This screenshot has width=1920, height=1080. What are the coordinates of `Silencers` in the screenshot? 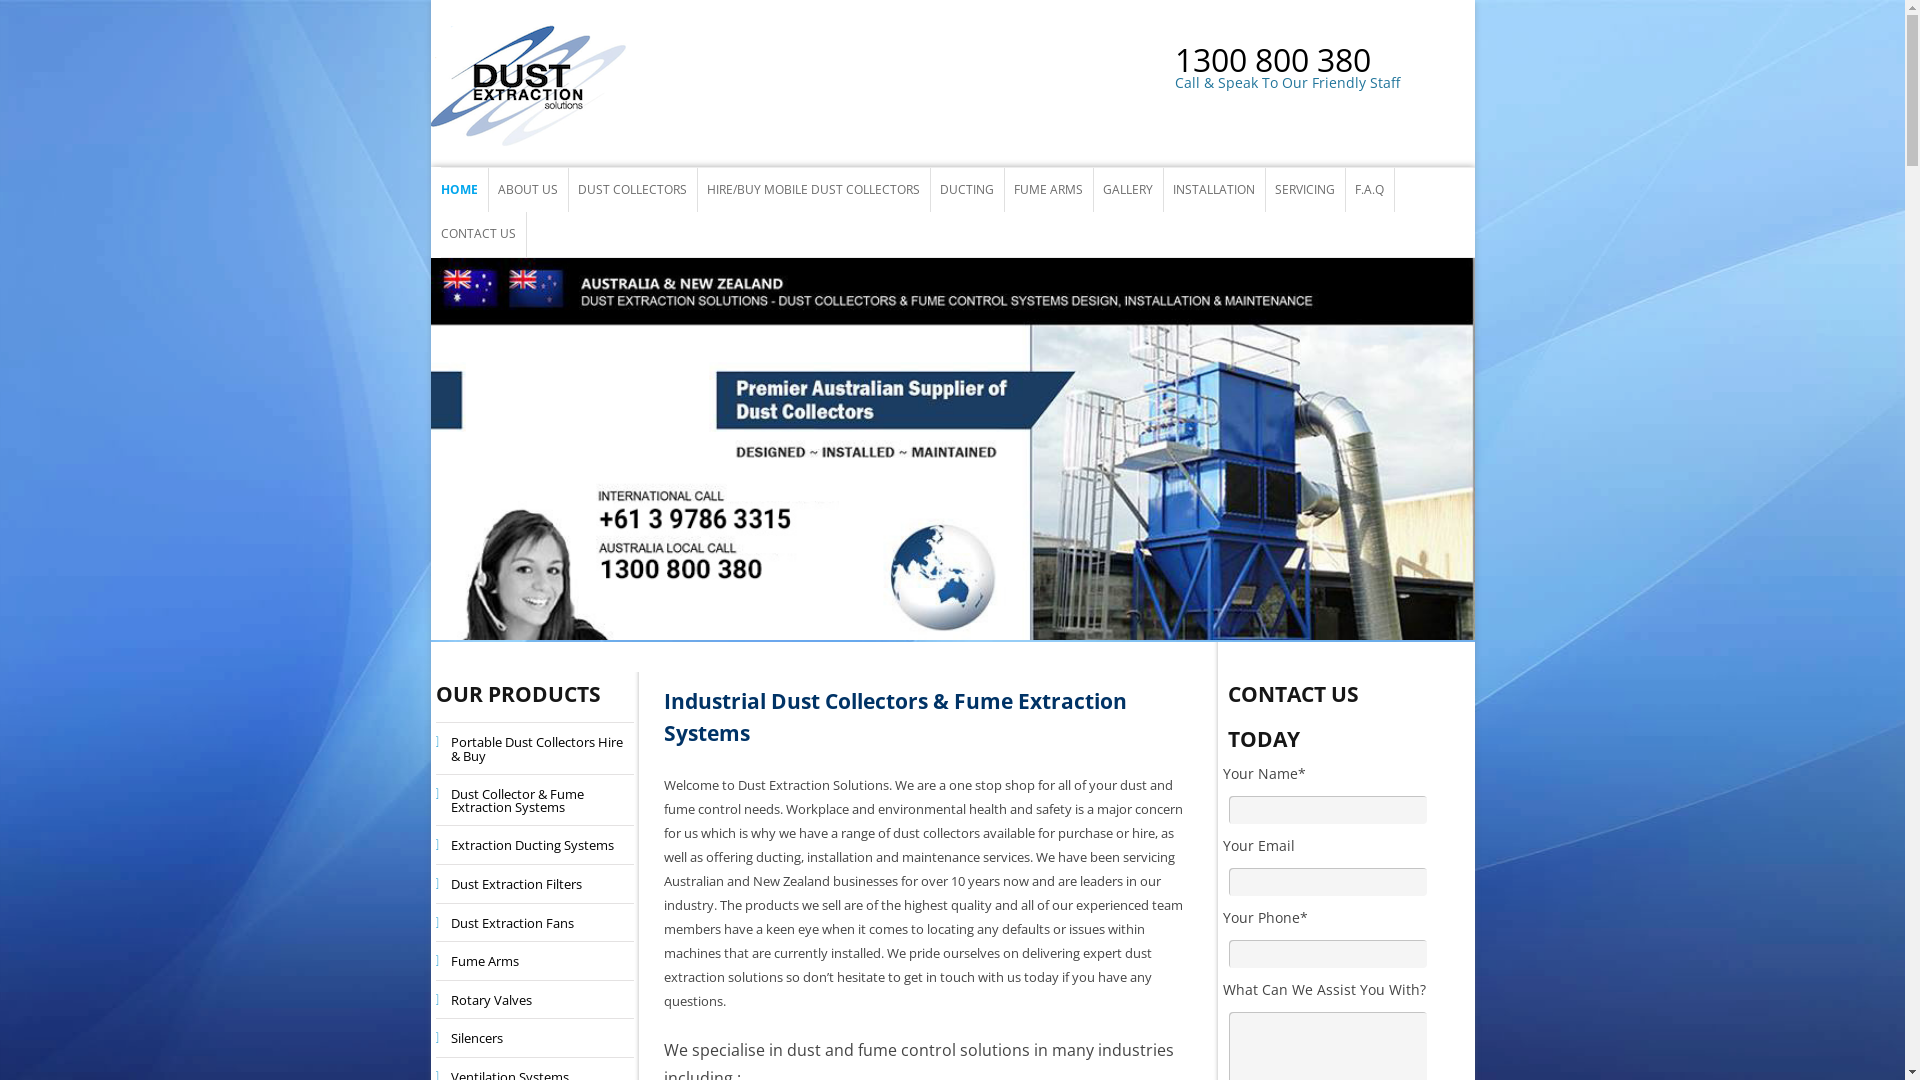 It's located at (471, 1038).